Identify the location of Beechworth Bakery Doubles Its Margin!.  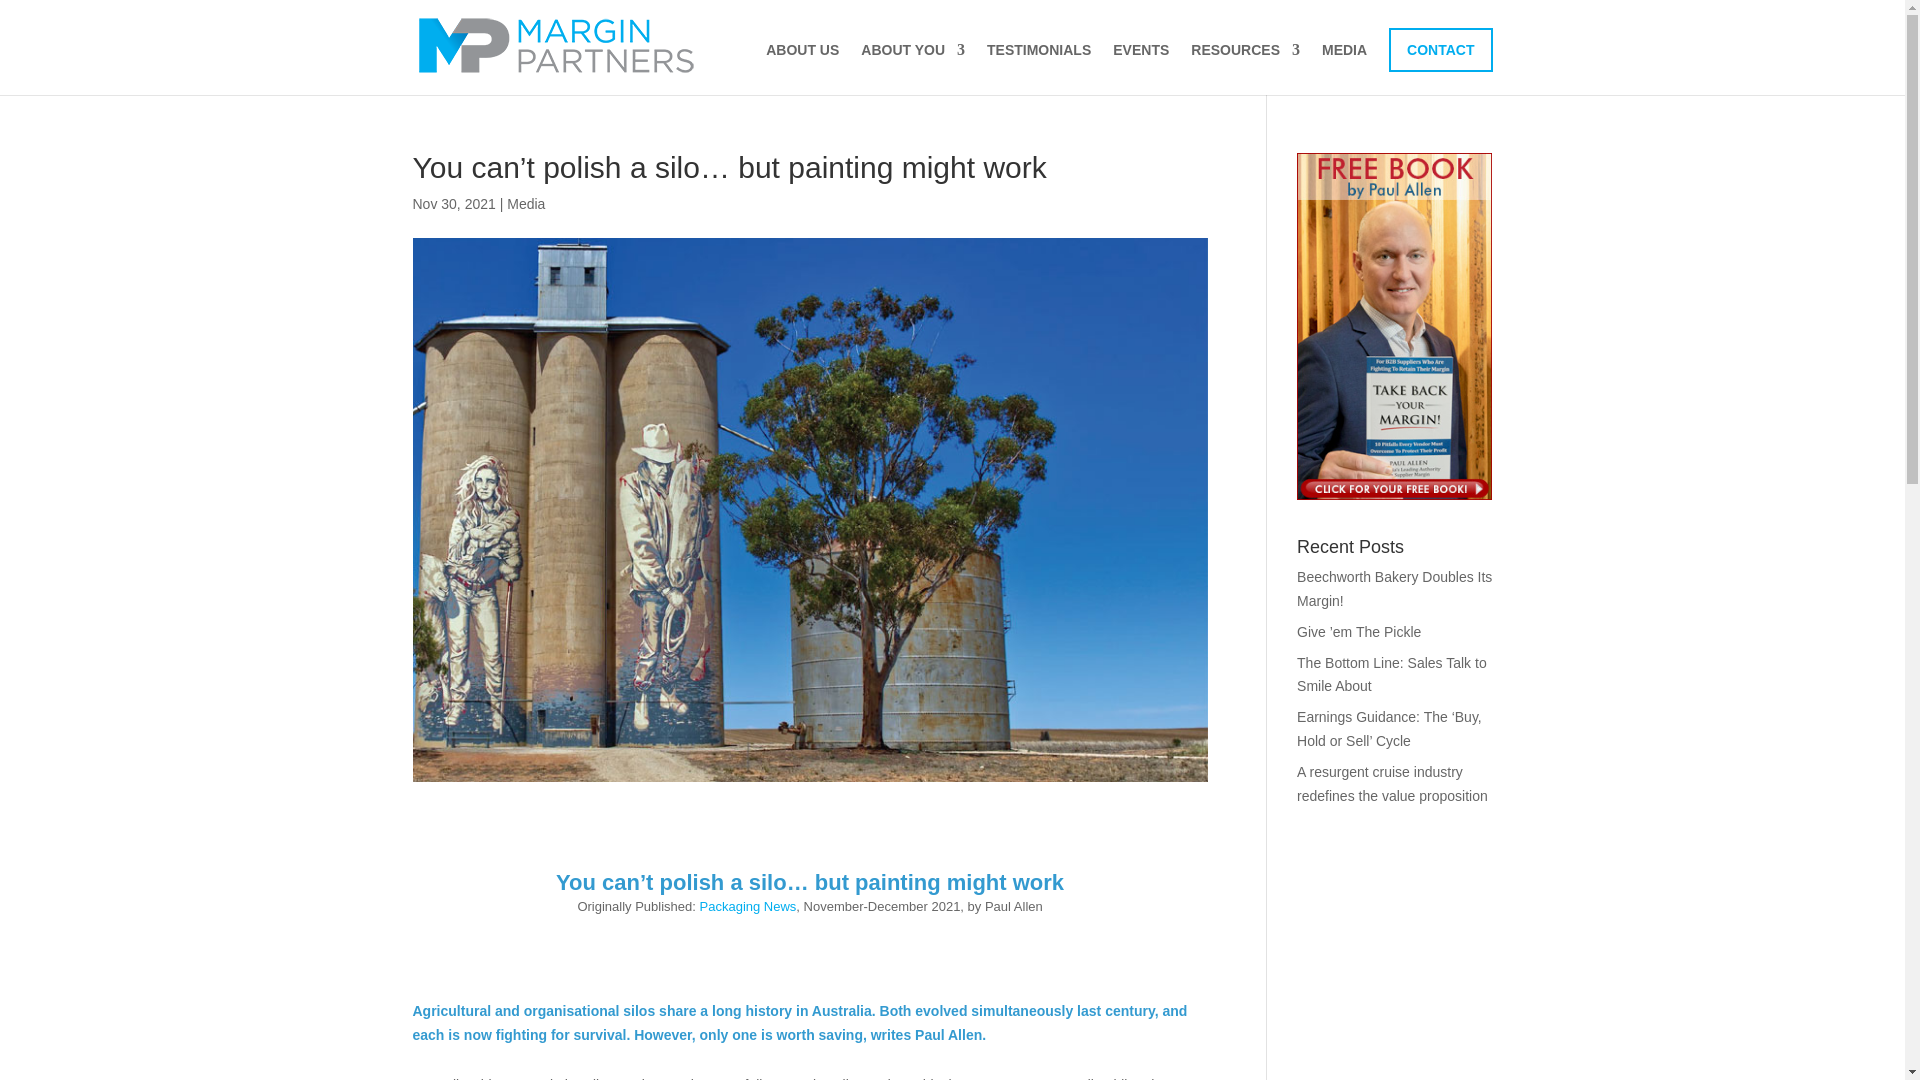
(1394, 589).